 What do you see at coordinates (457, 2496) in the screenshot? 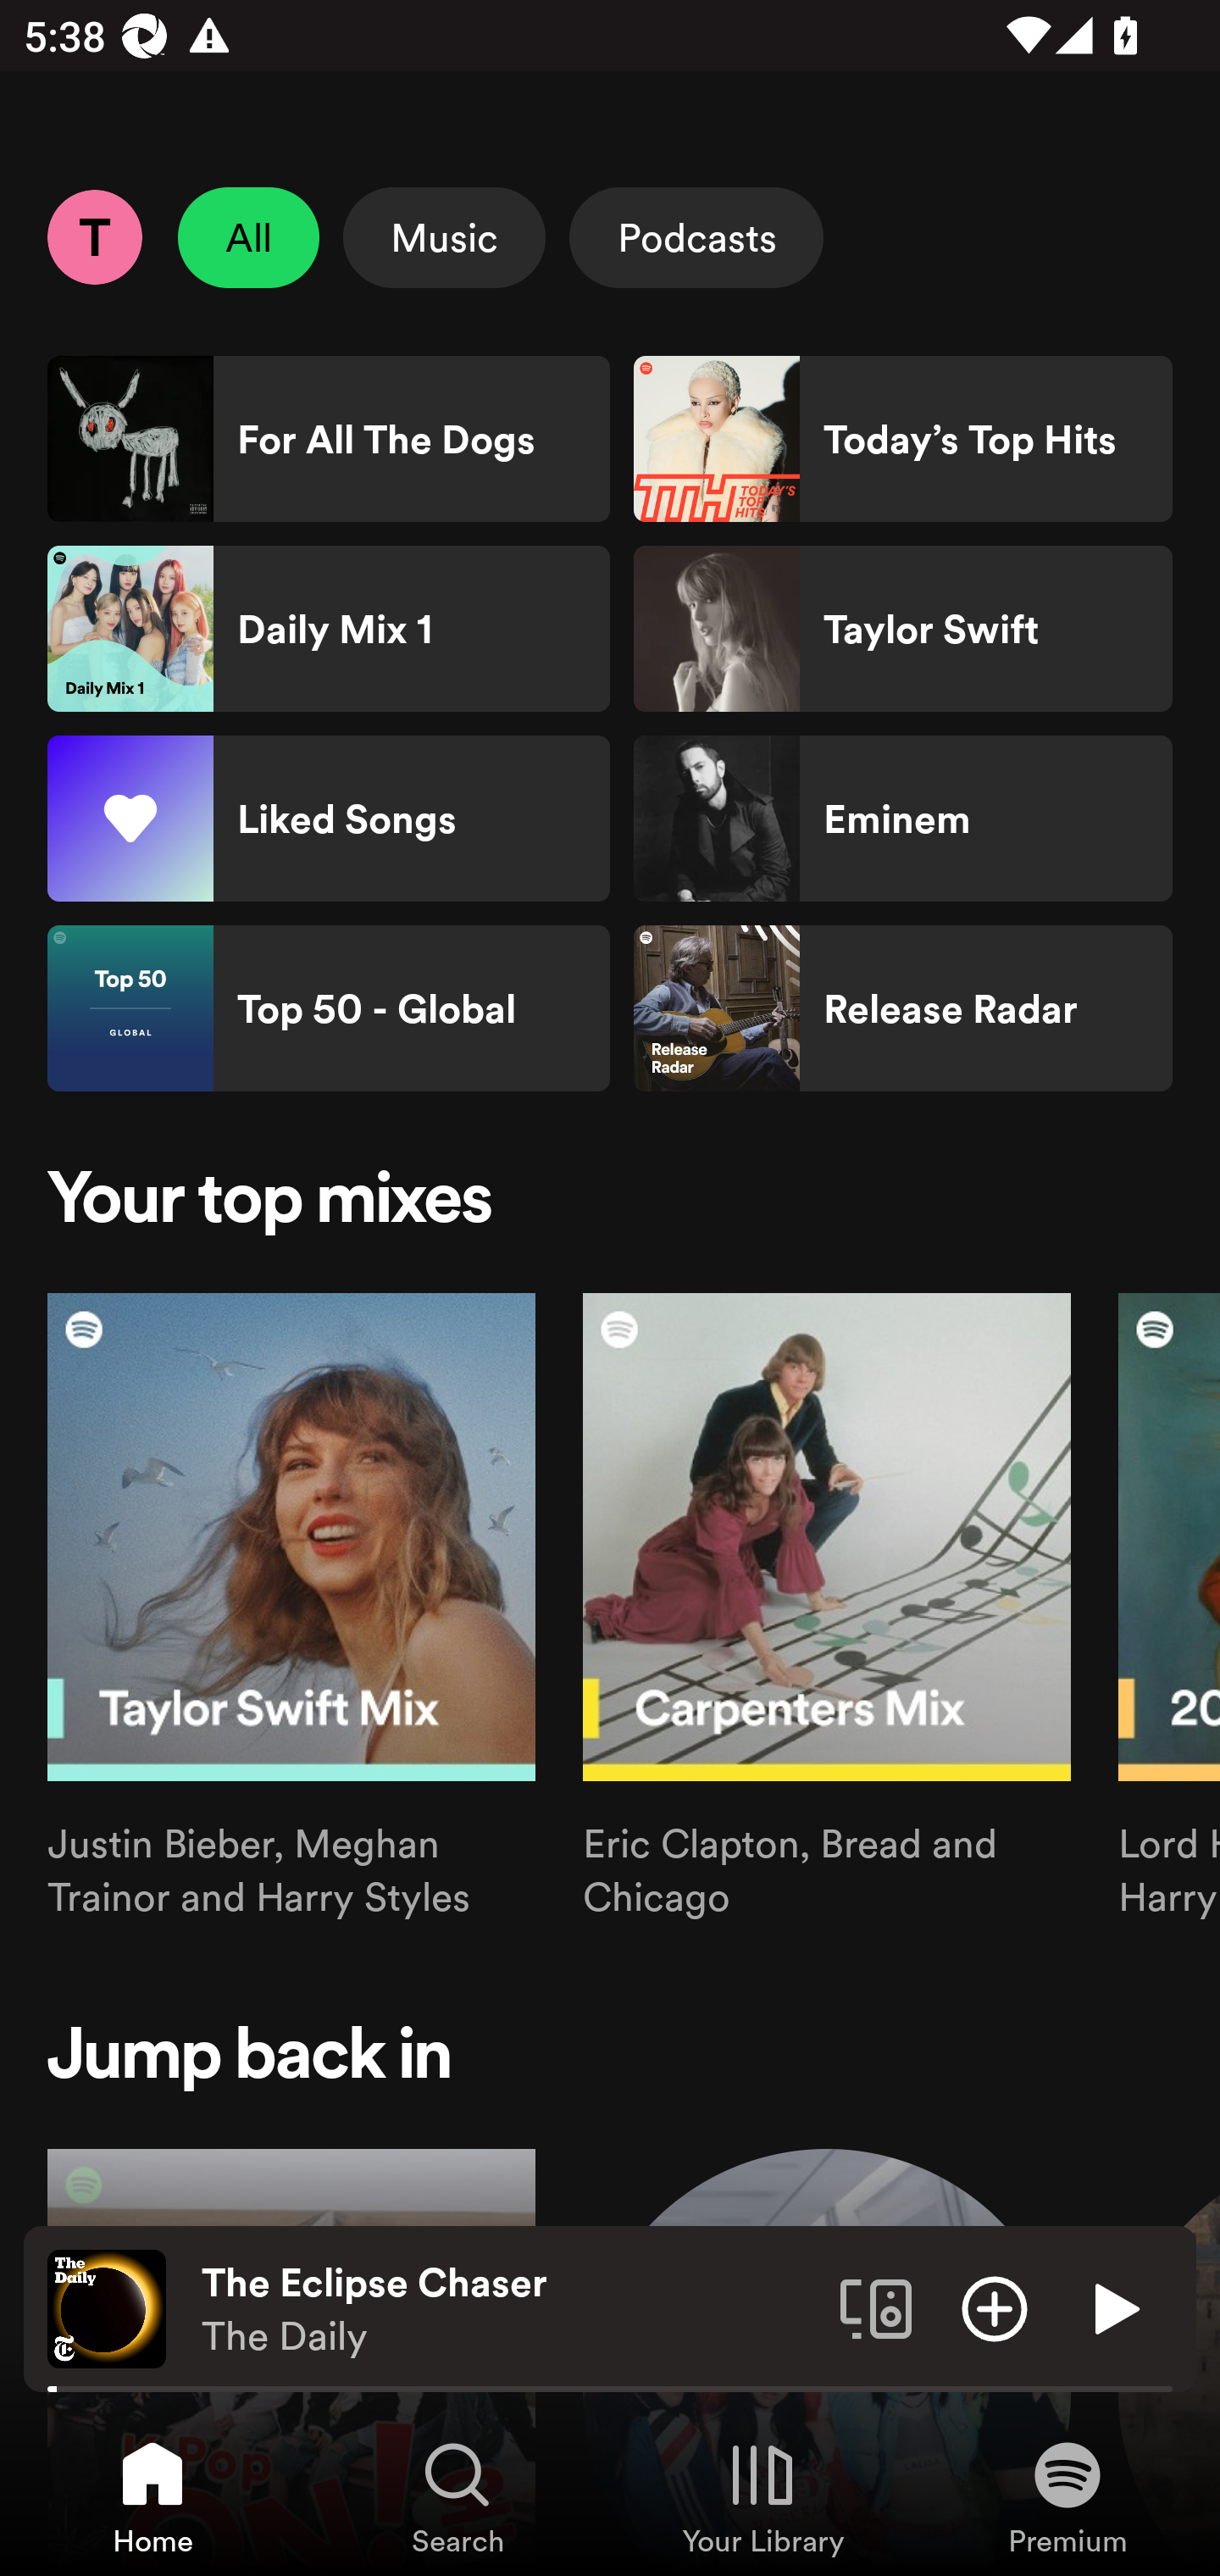
I see `Search, Tab 2 of 4 Search Search` at bounding box center [457, 2496].